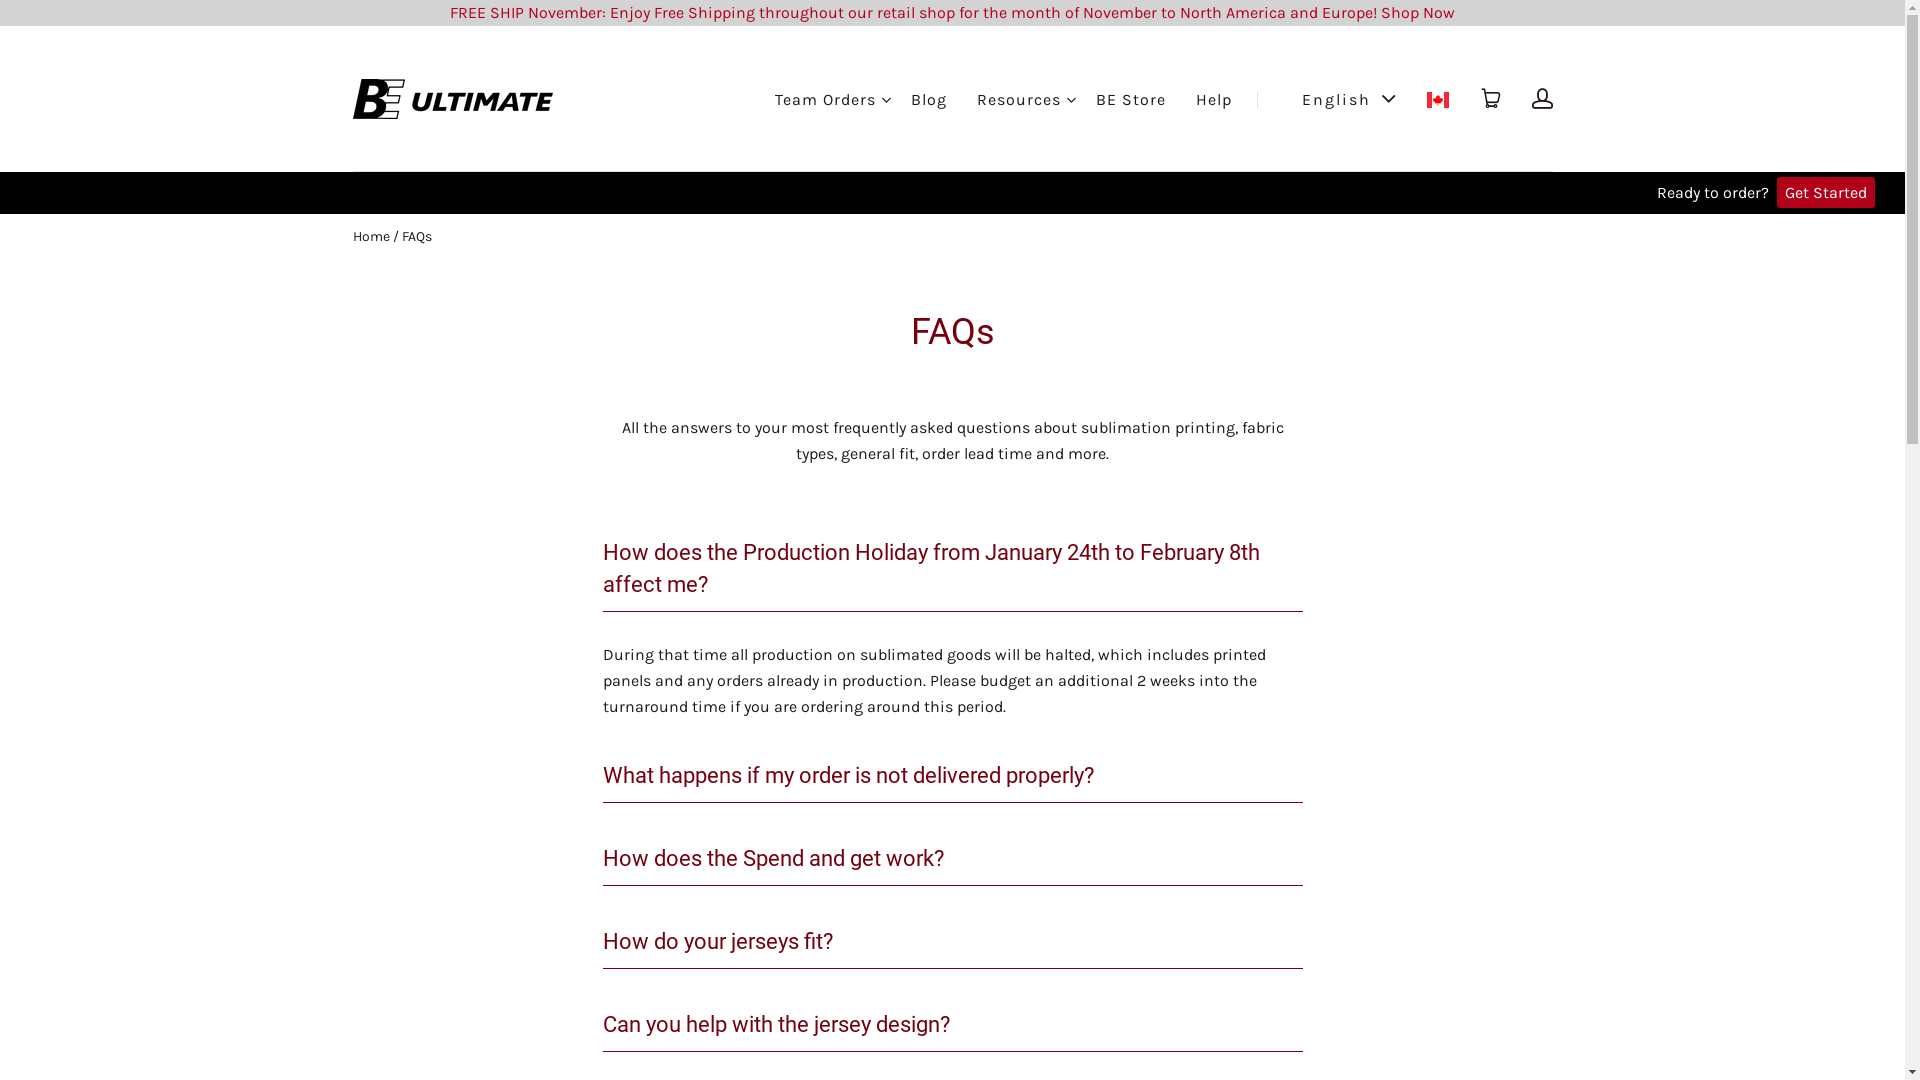 This screenshot has width=1920, height=1080. I want to click on Blog, so click(928, 100).